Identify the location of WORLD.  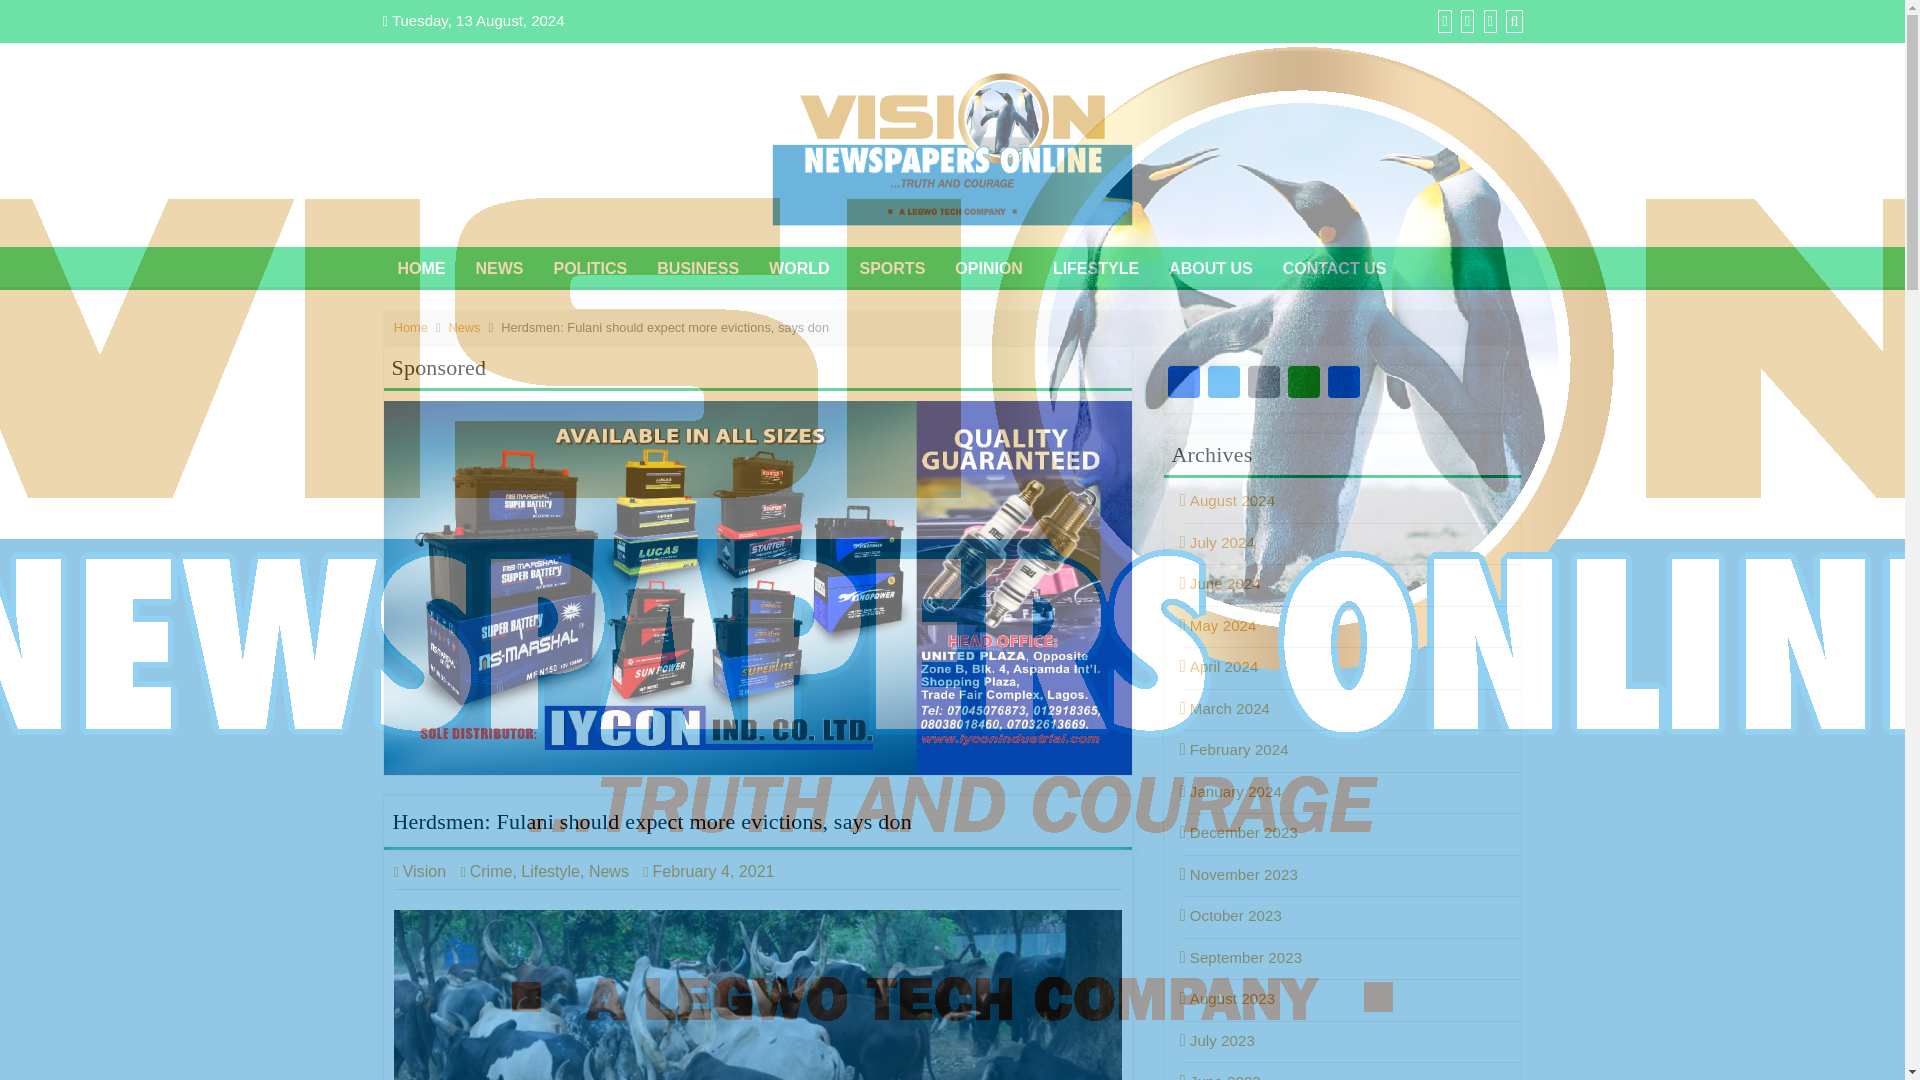
(799, 267).